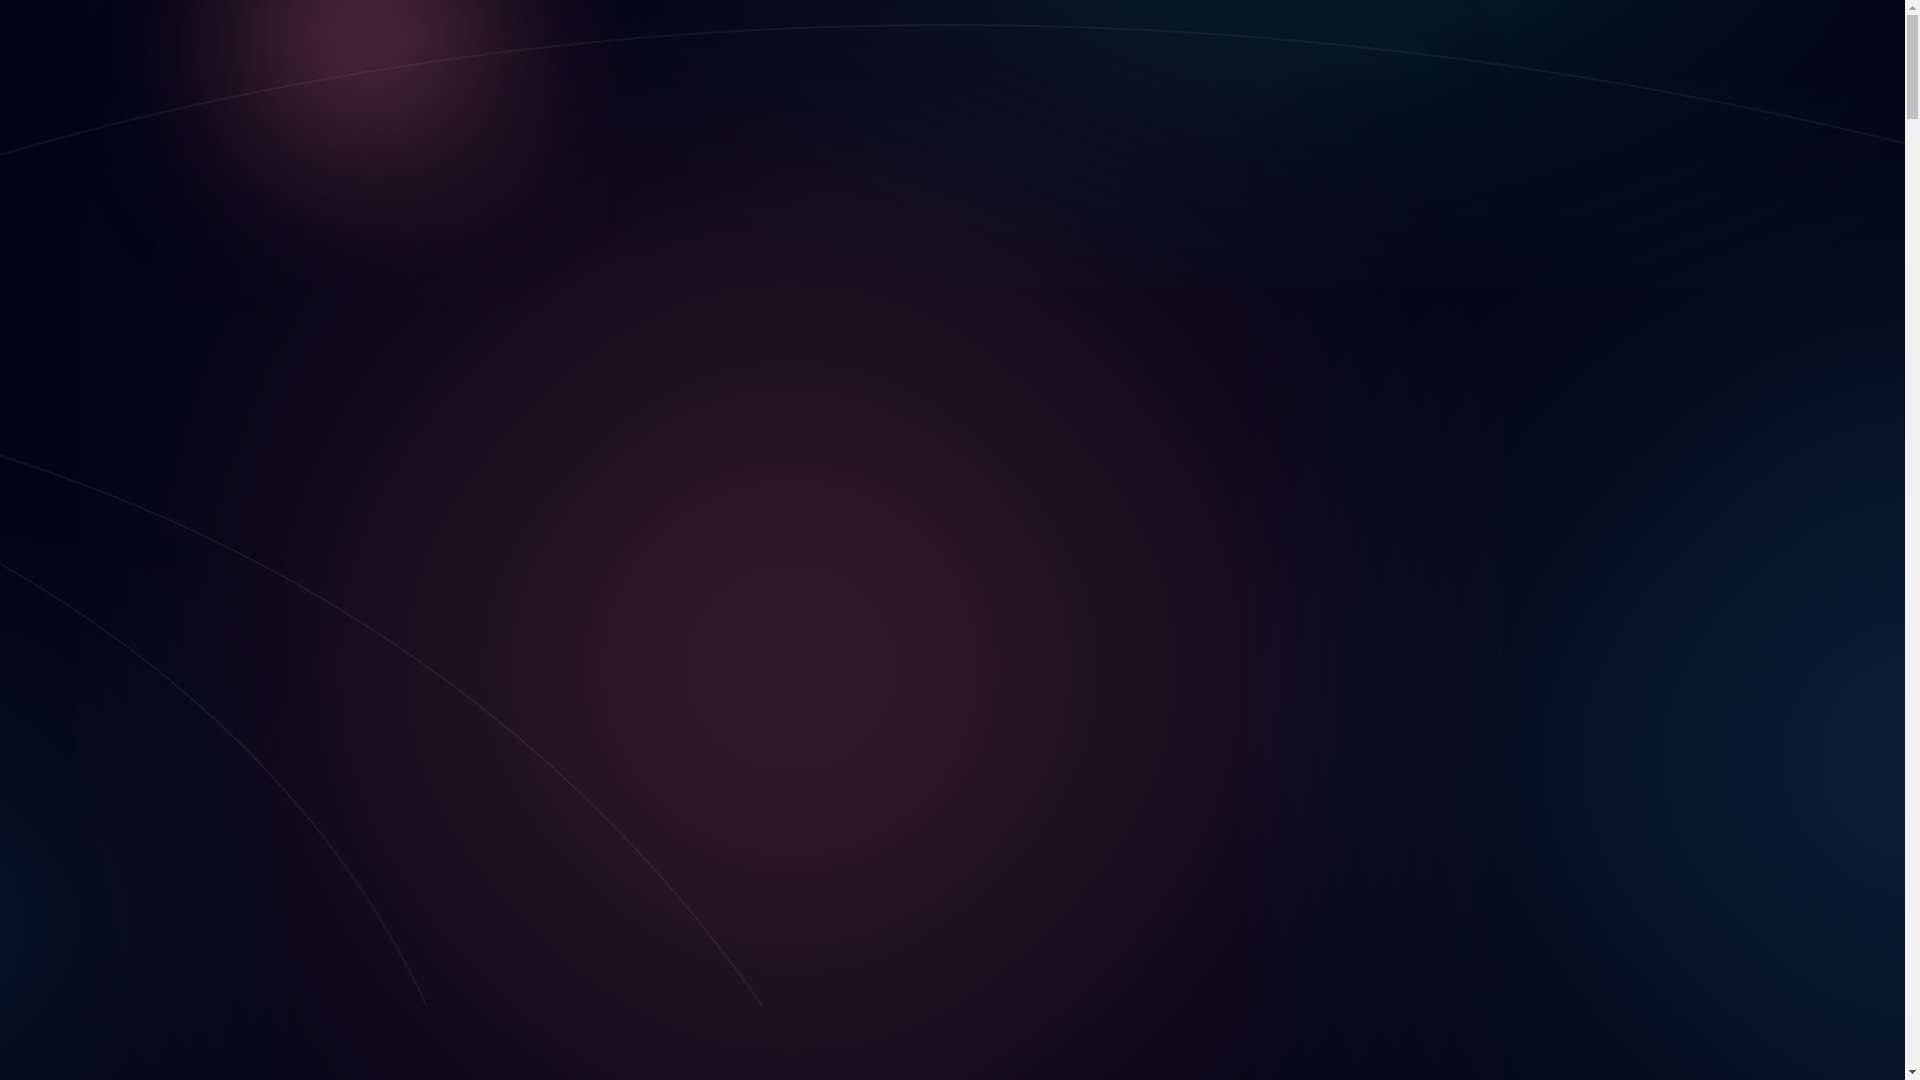 This screenshot has width=1920, height=1080. Describe the element at coordinates (166, 96) in the screenshot. I see `E-commerce Development` at that location.